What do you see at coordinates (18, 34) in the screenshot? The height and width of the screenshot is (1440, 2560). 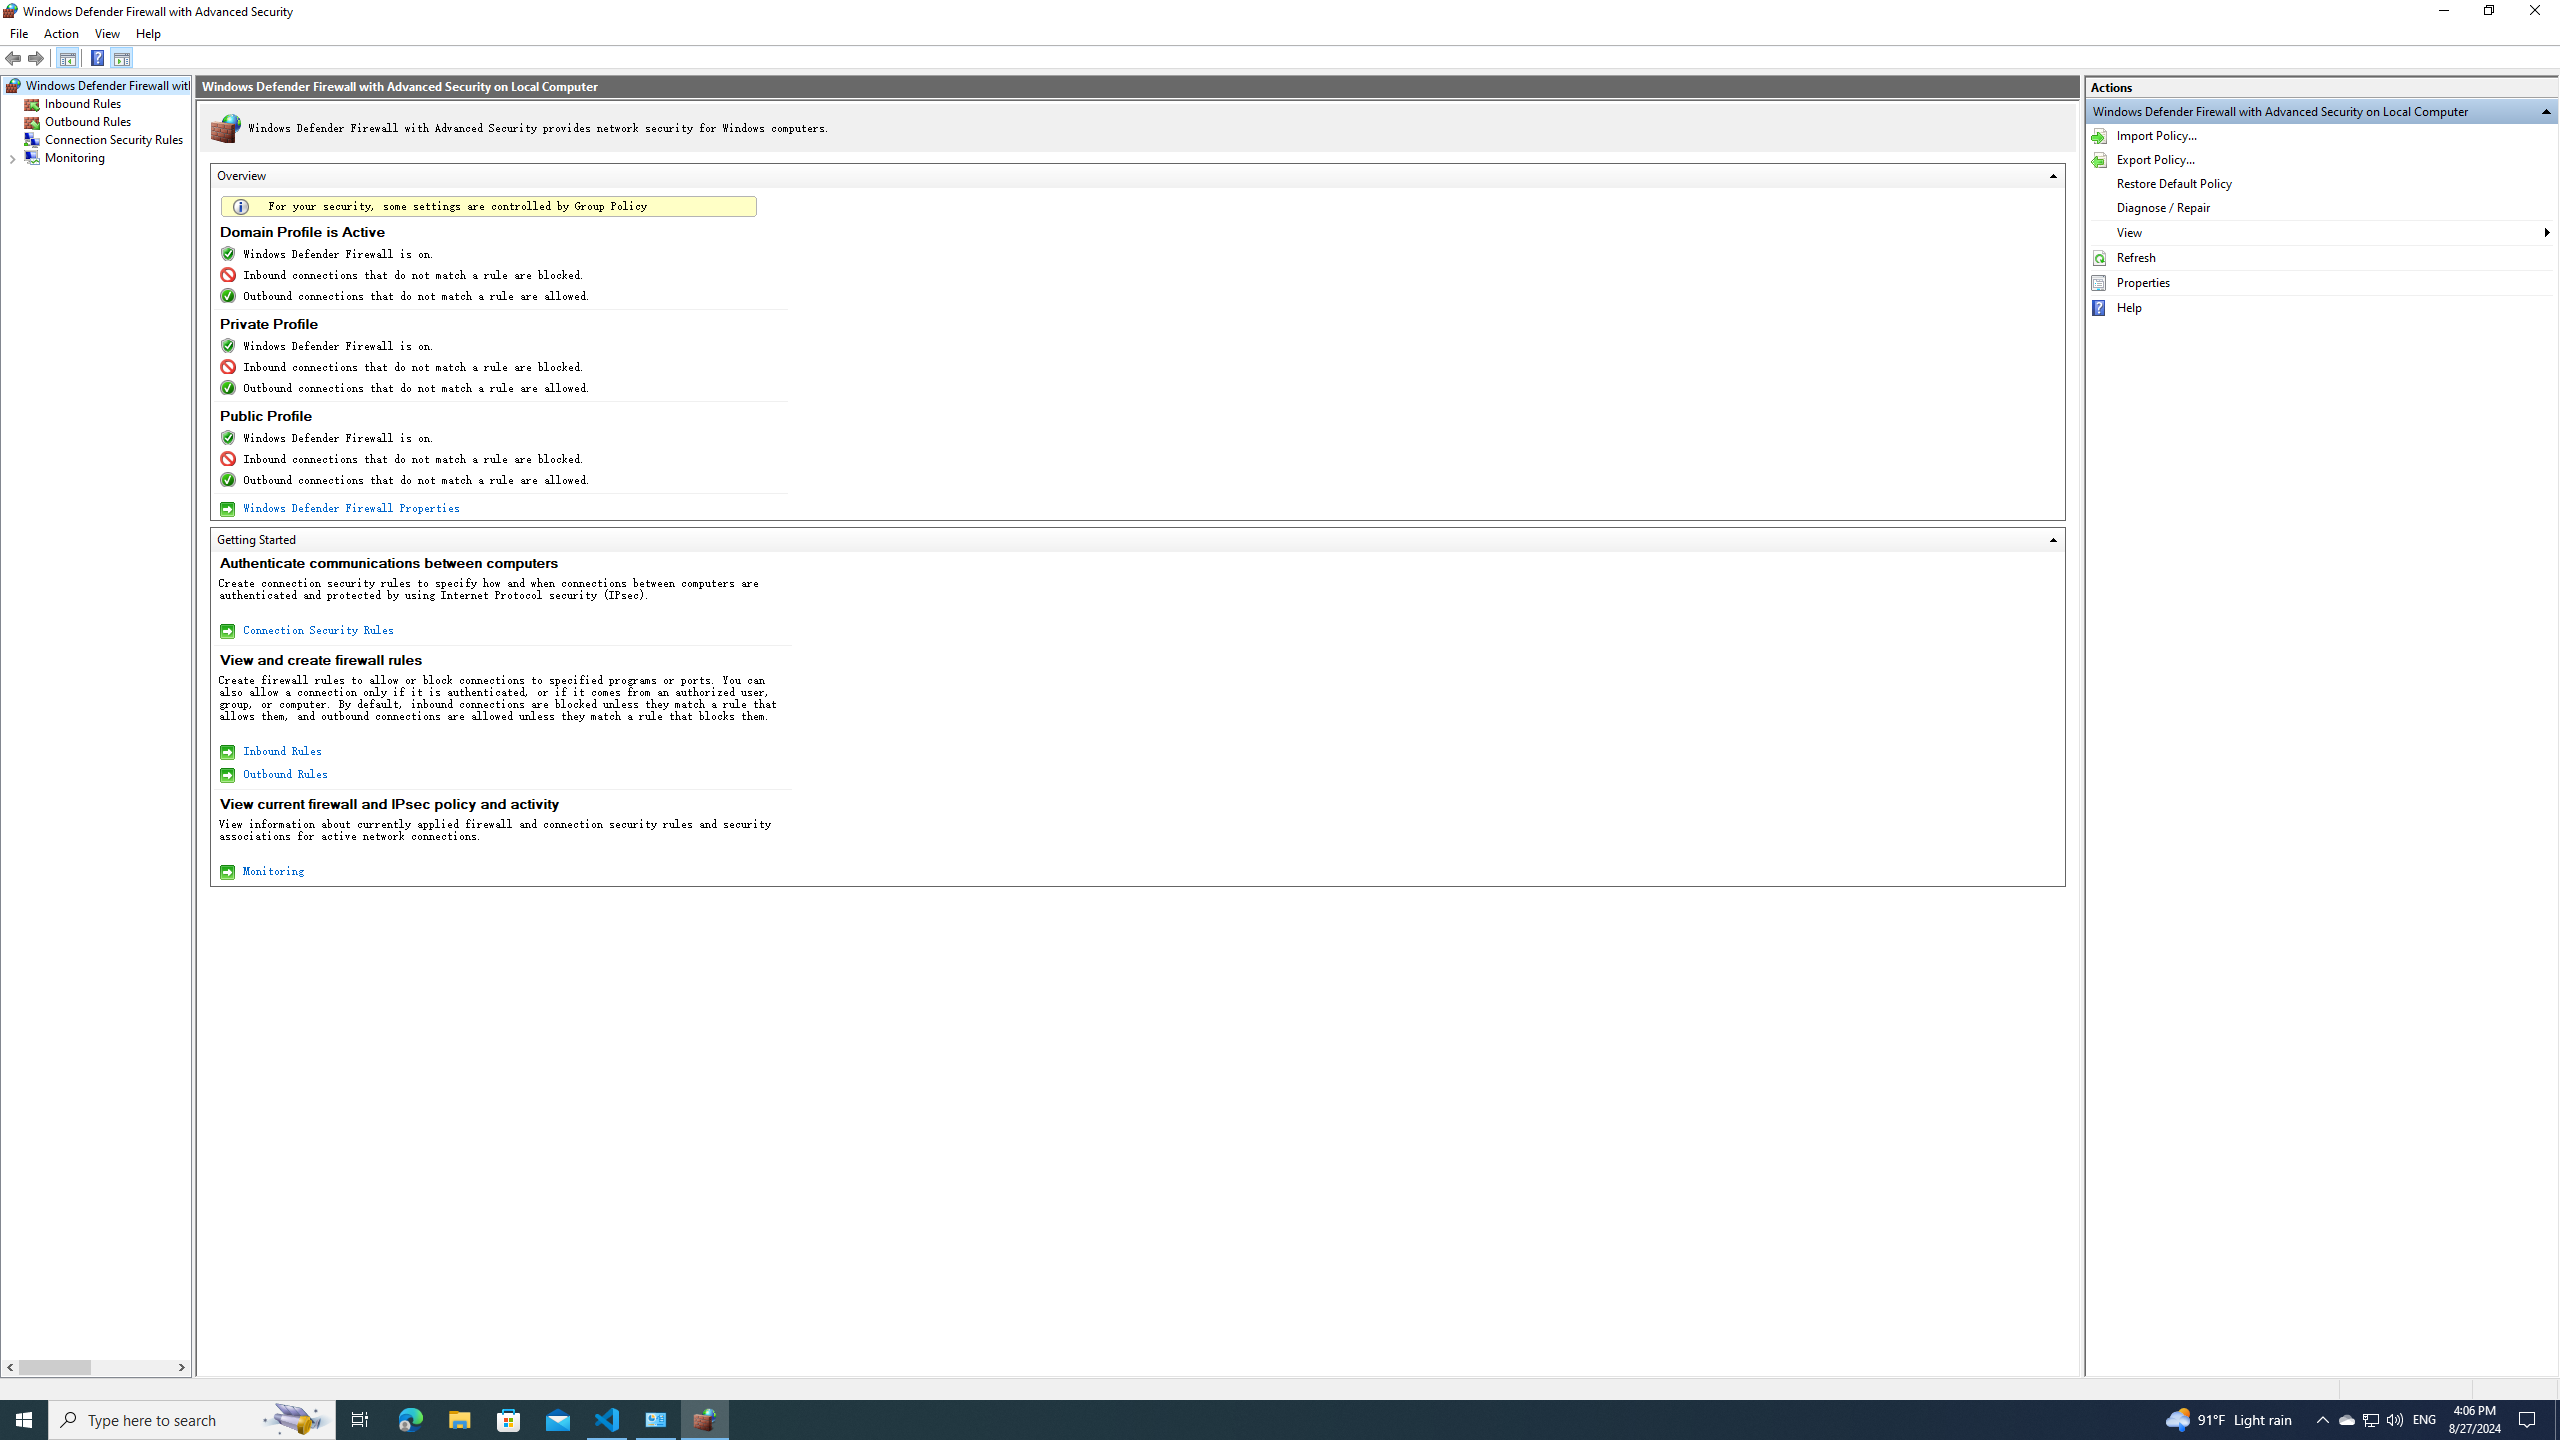 I see `File` at bounding box center [18, 34].